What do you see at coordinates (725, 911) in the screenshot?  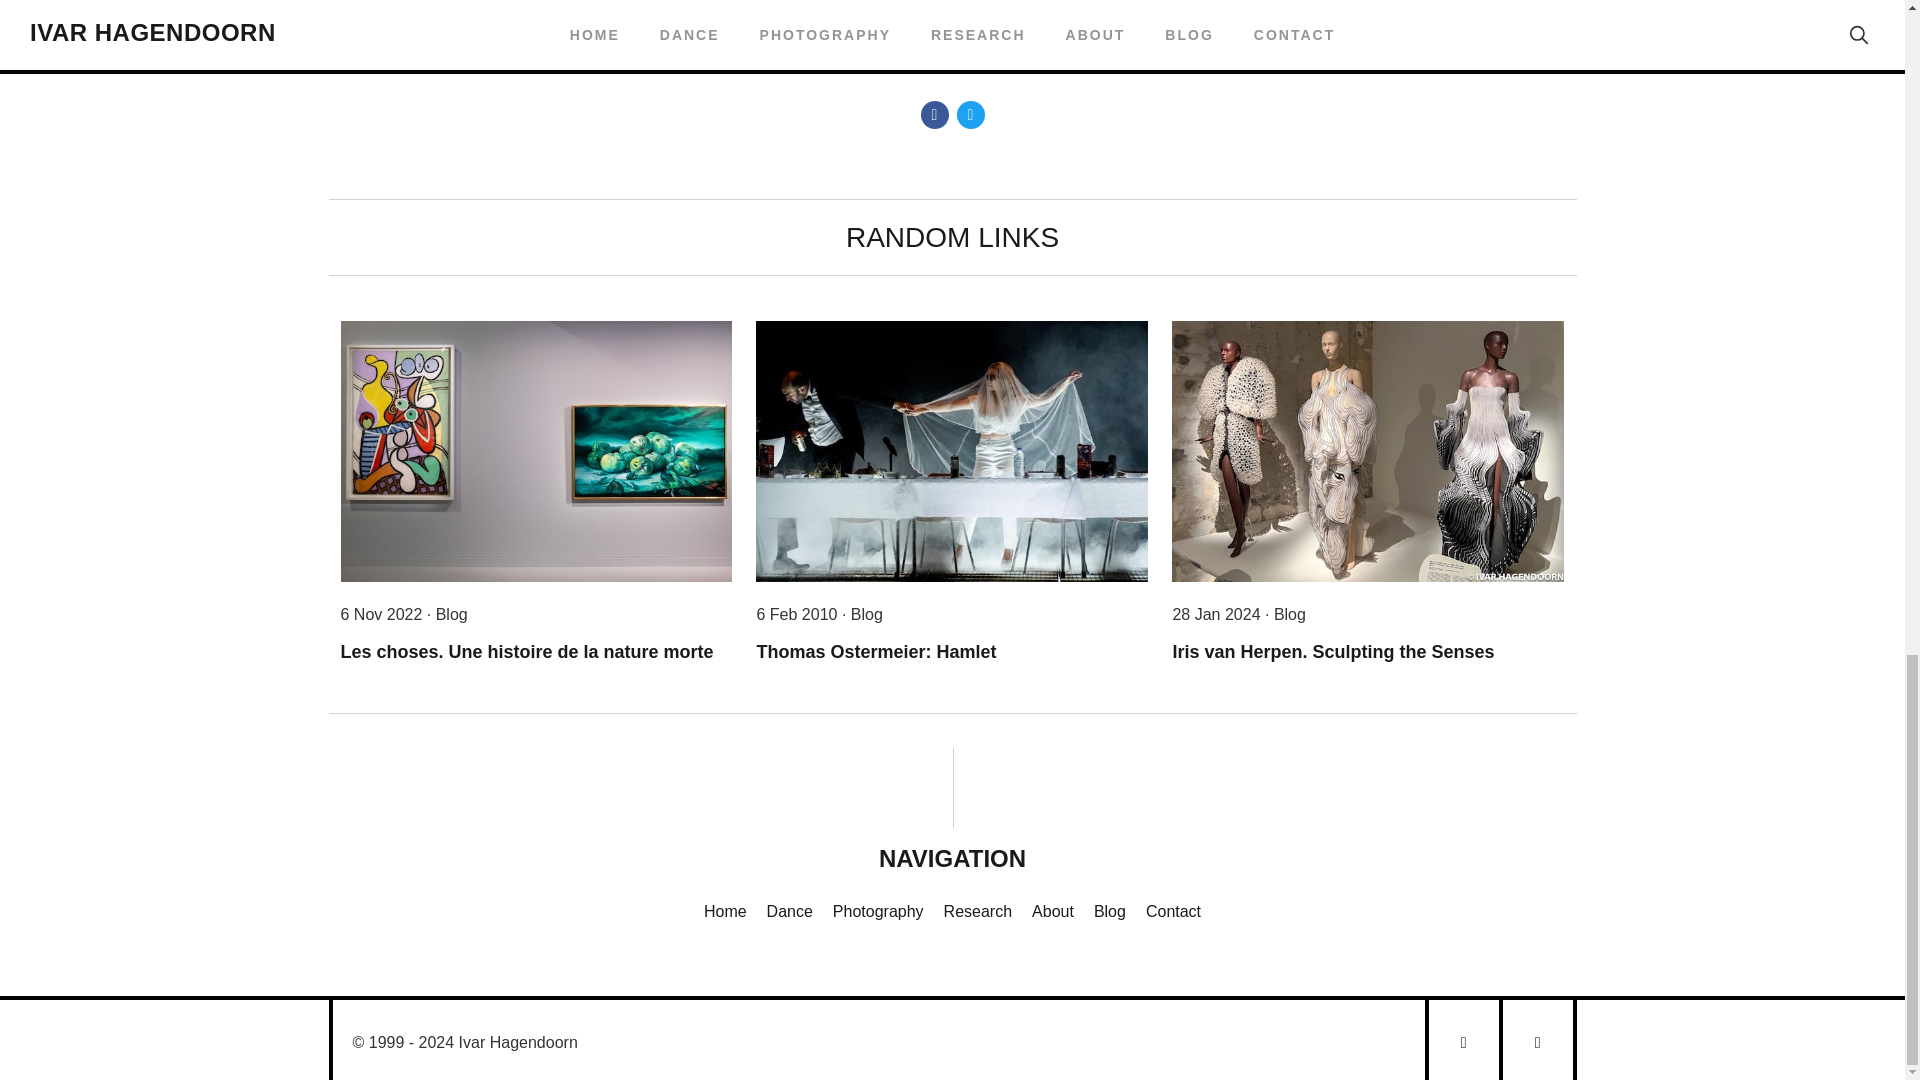 I see `Home` at bounding box center [725, 911].